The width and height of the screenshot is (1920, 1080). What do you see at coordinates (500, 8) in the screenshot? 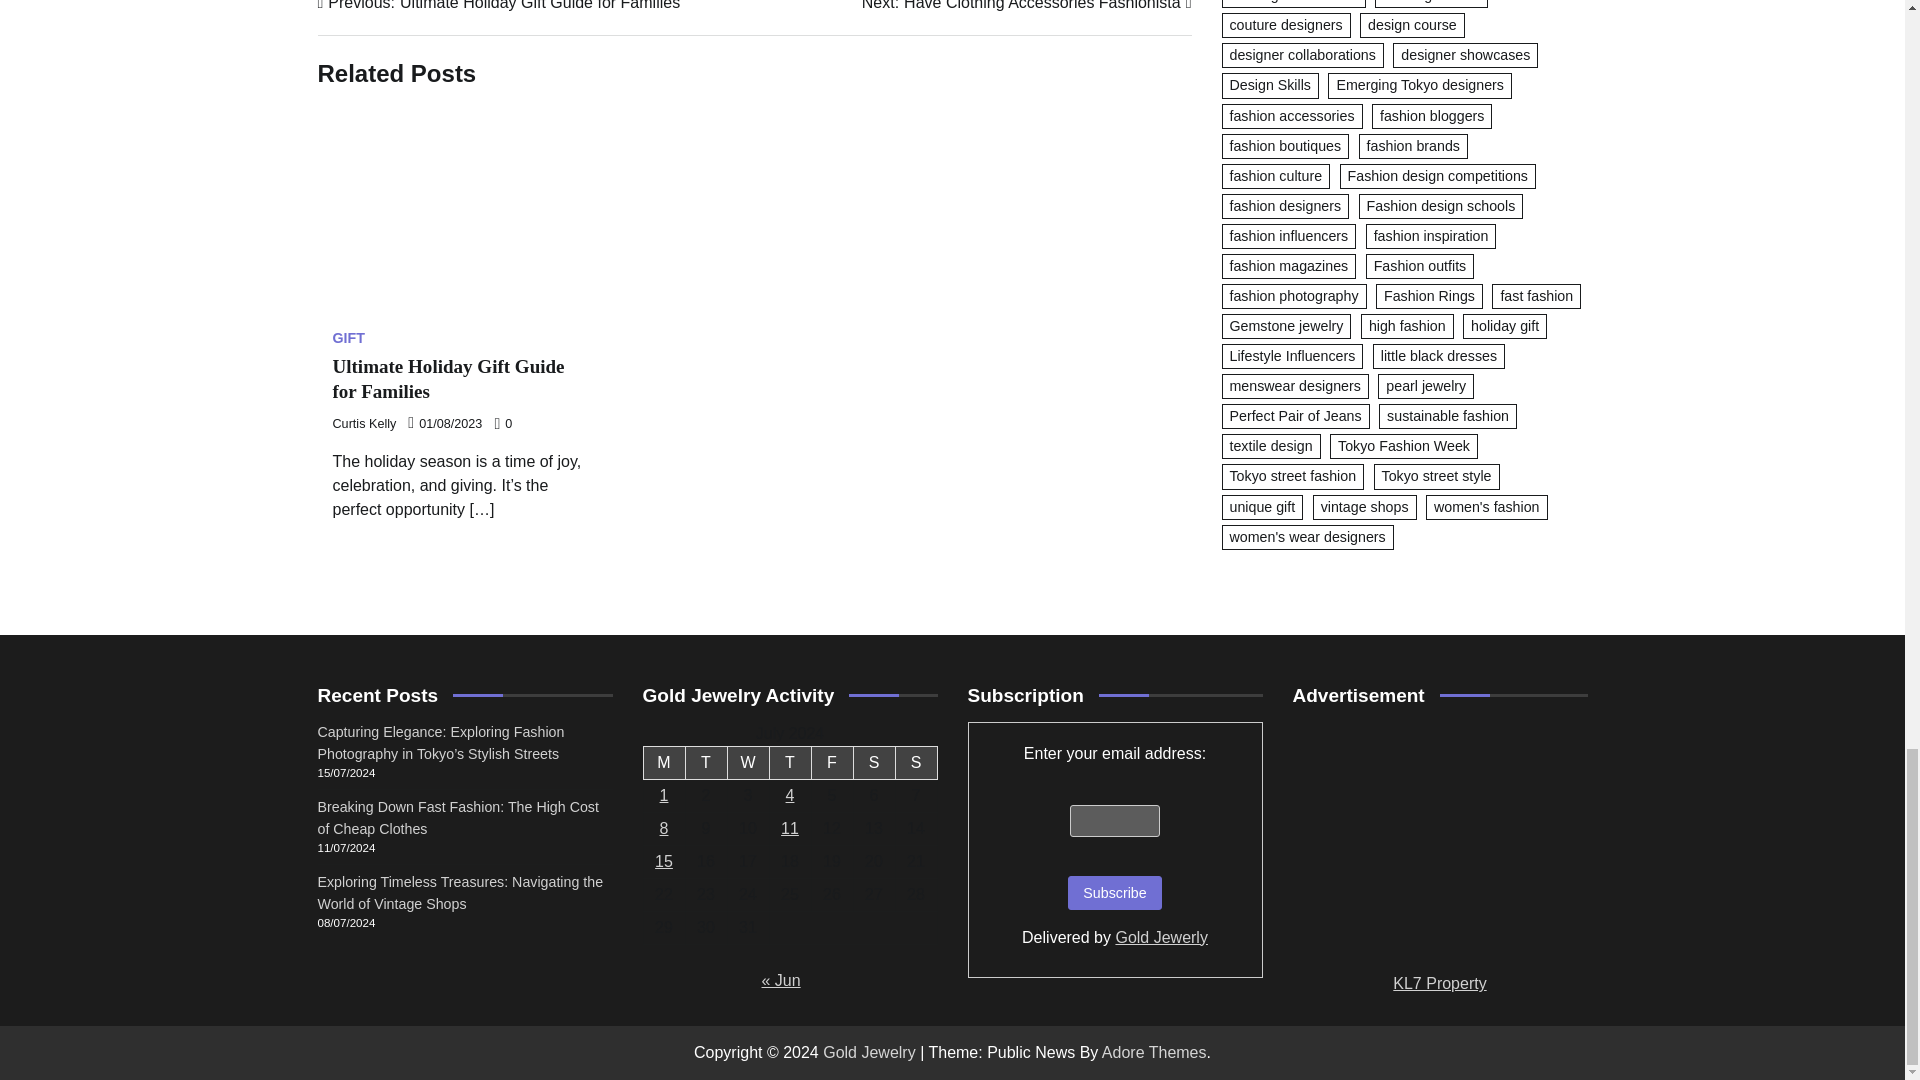
I see `Wednesday` at bounding box center [500, 8].